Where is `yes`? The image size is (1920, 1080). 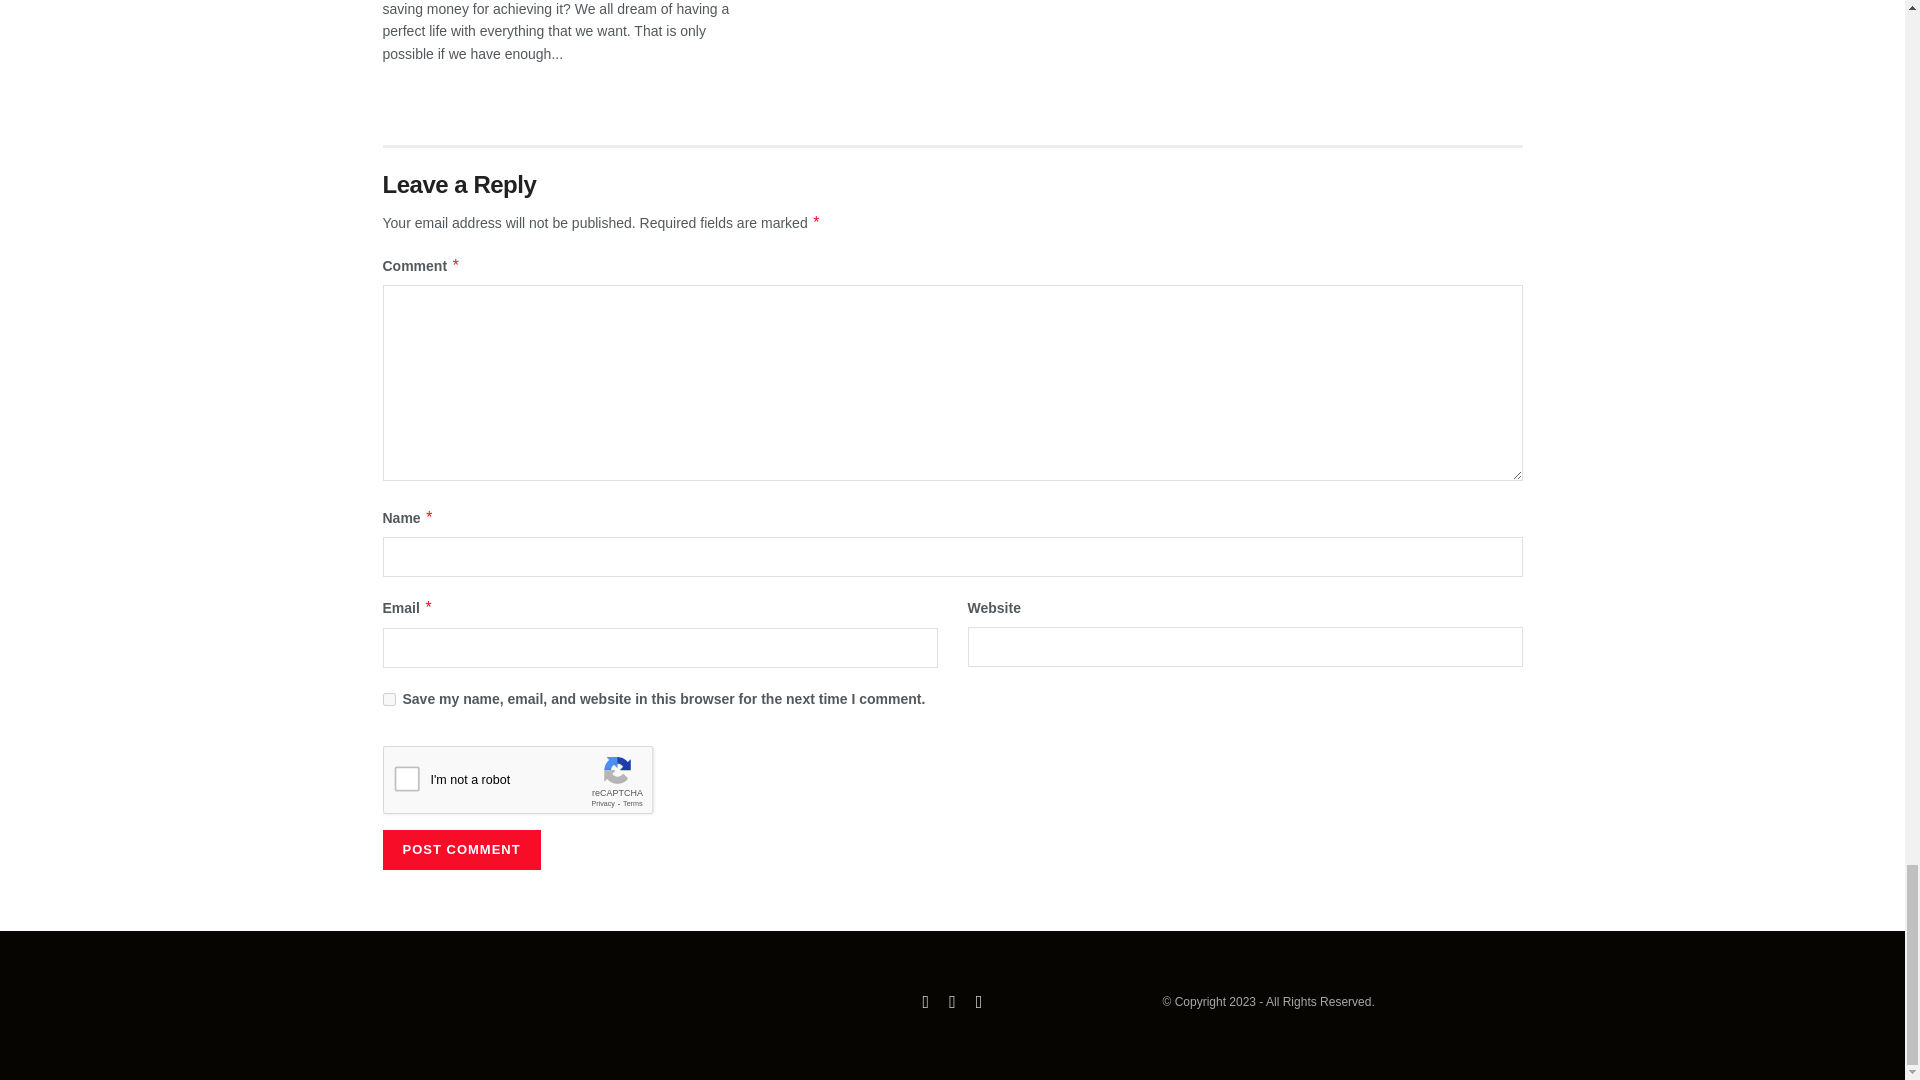 yes is located at coordinates (388, 700).